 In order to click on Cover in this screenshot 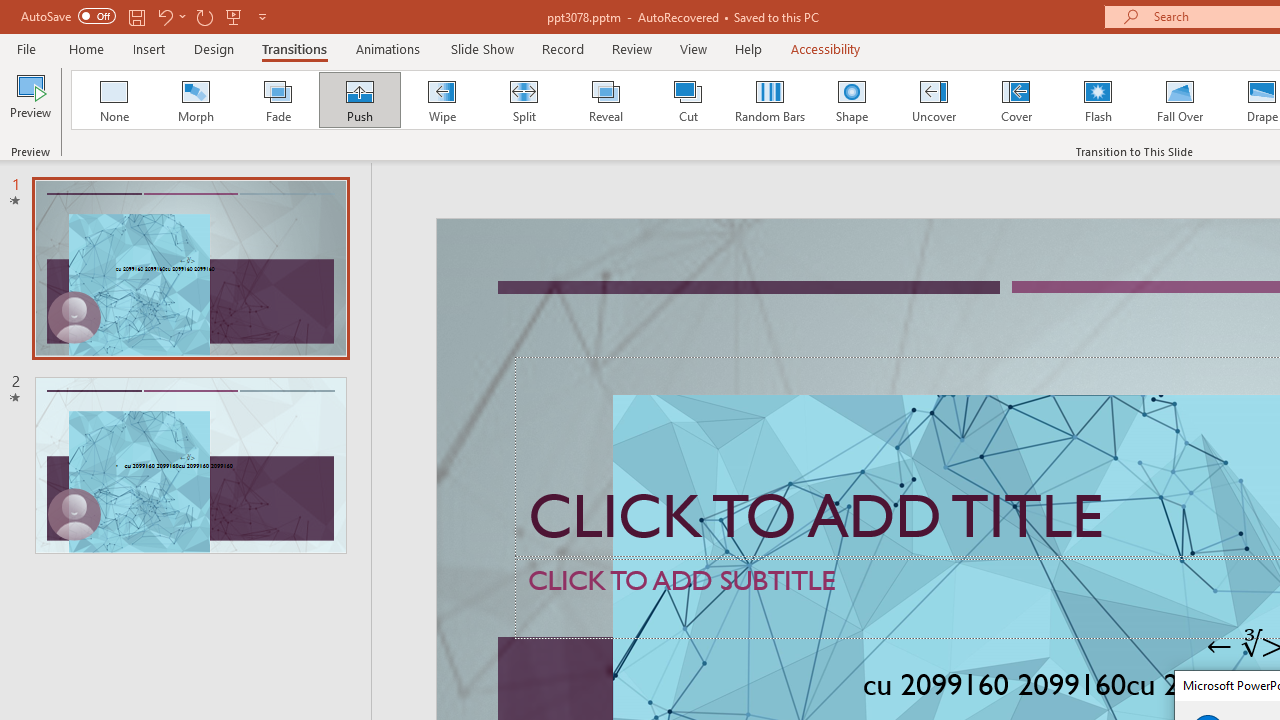, I will do `click(1016, 100)`.